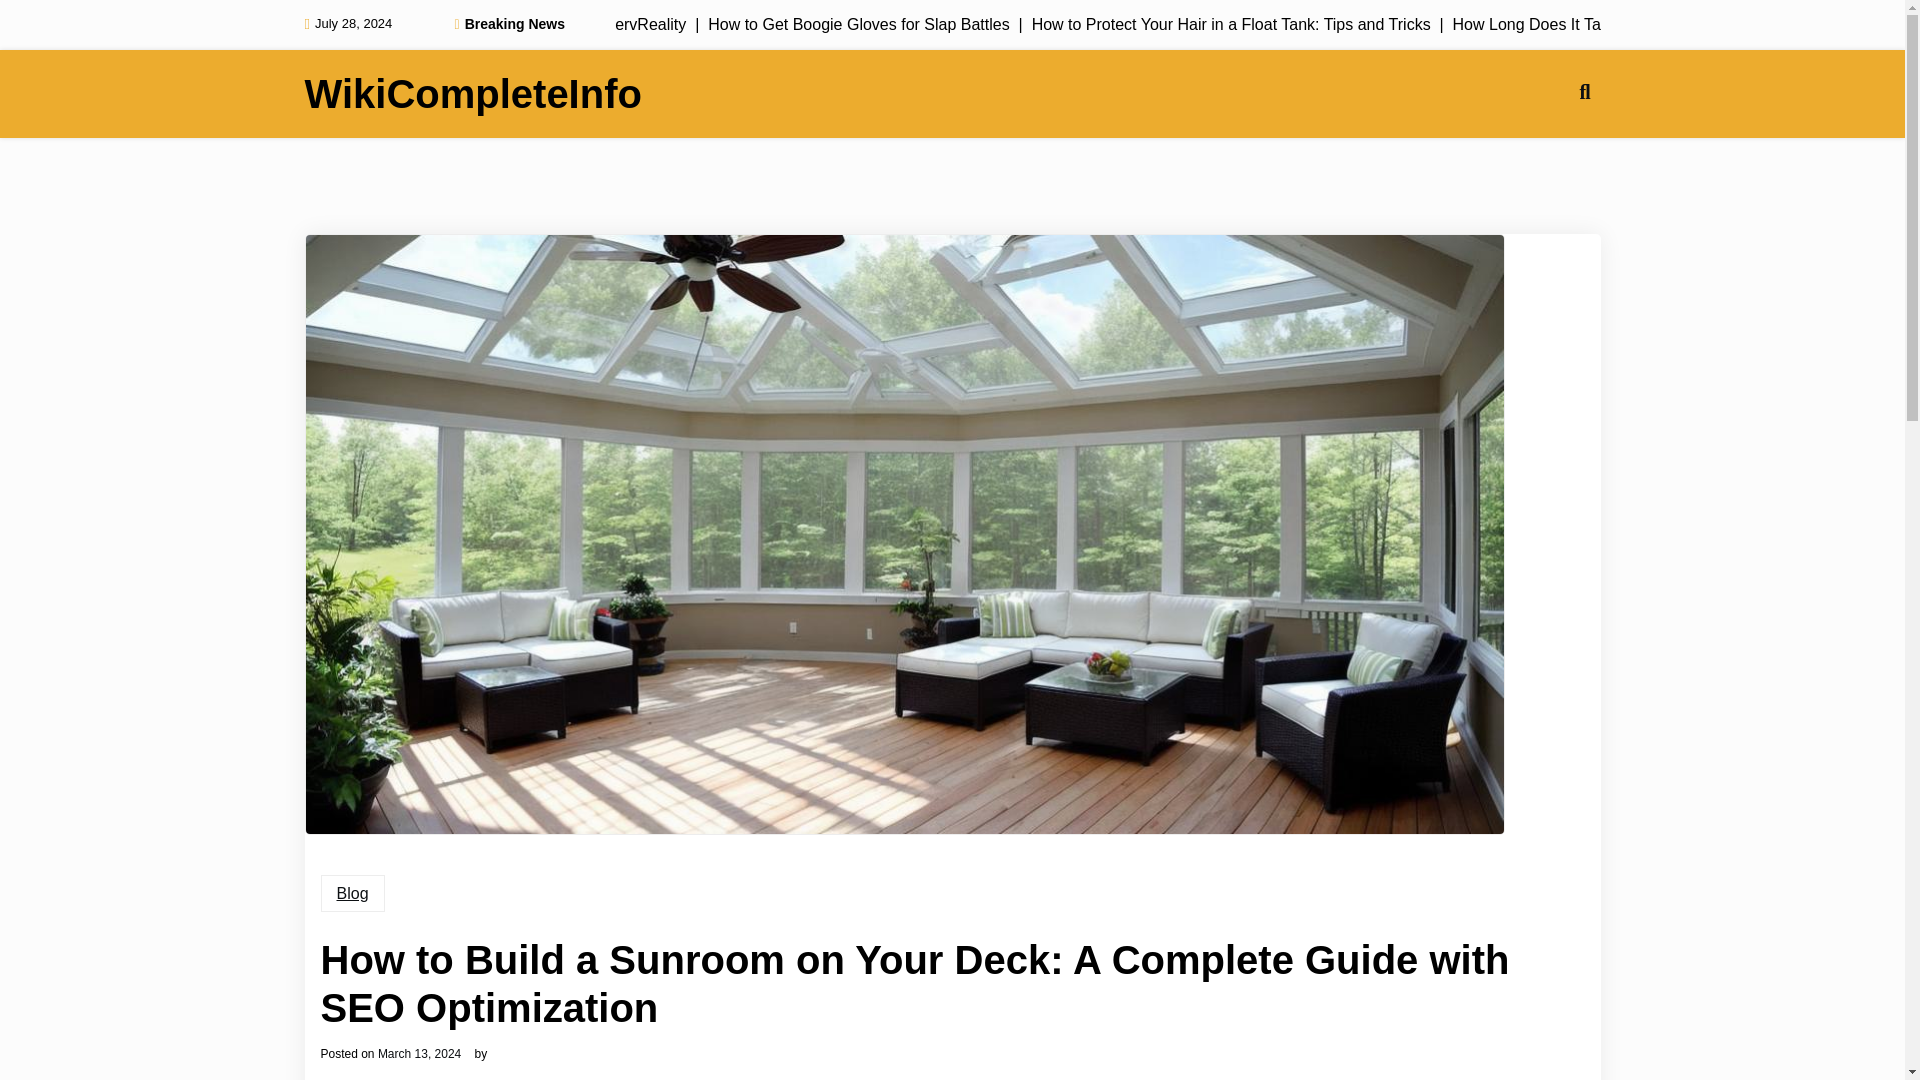 The width and height of the screenshot is (1920, 1080). I want to click on WikiCompleteInfo, so click(472, 94).